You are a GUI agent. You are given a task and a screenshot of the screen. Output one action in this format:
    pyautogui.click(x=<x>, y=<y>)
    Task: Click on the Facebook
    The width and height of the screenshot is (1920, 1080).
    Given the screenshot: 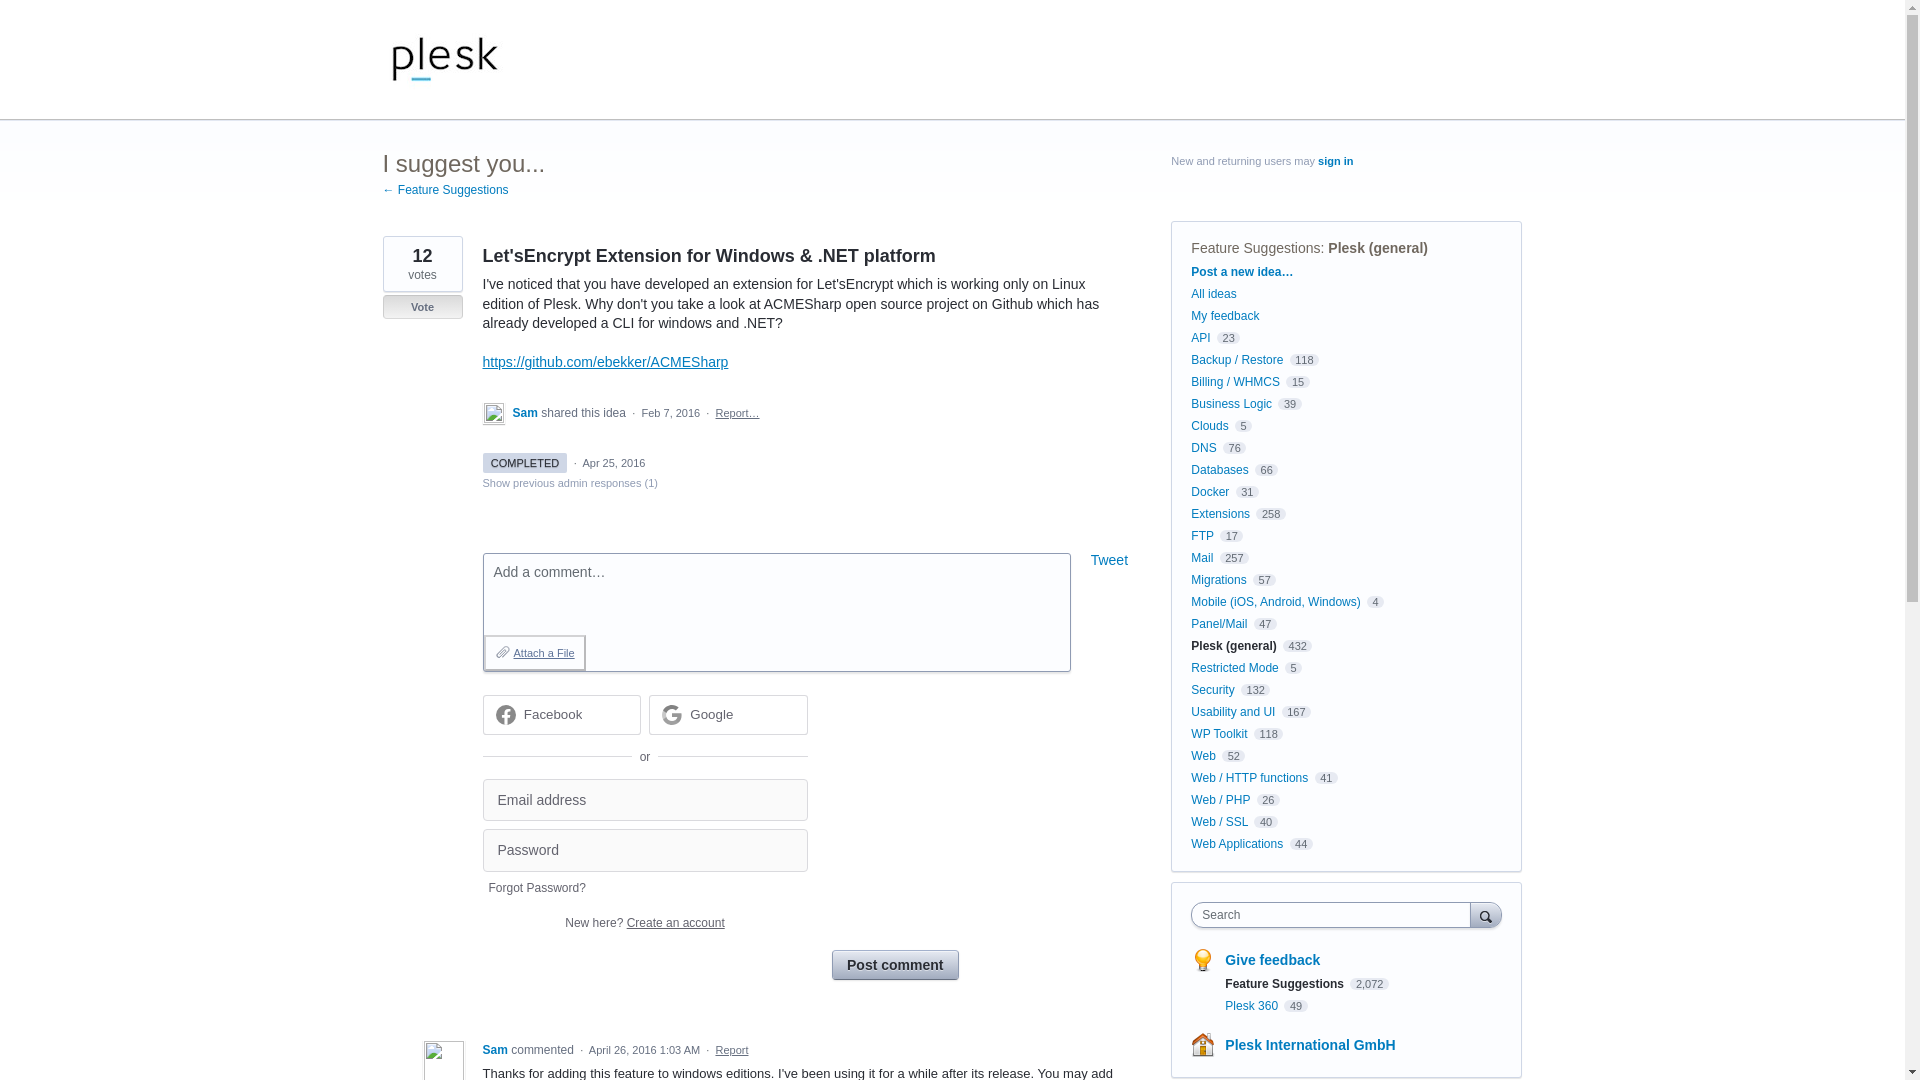 What is the action you would take?
    pyautogui.click(x=561, y=715)
    